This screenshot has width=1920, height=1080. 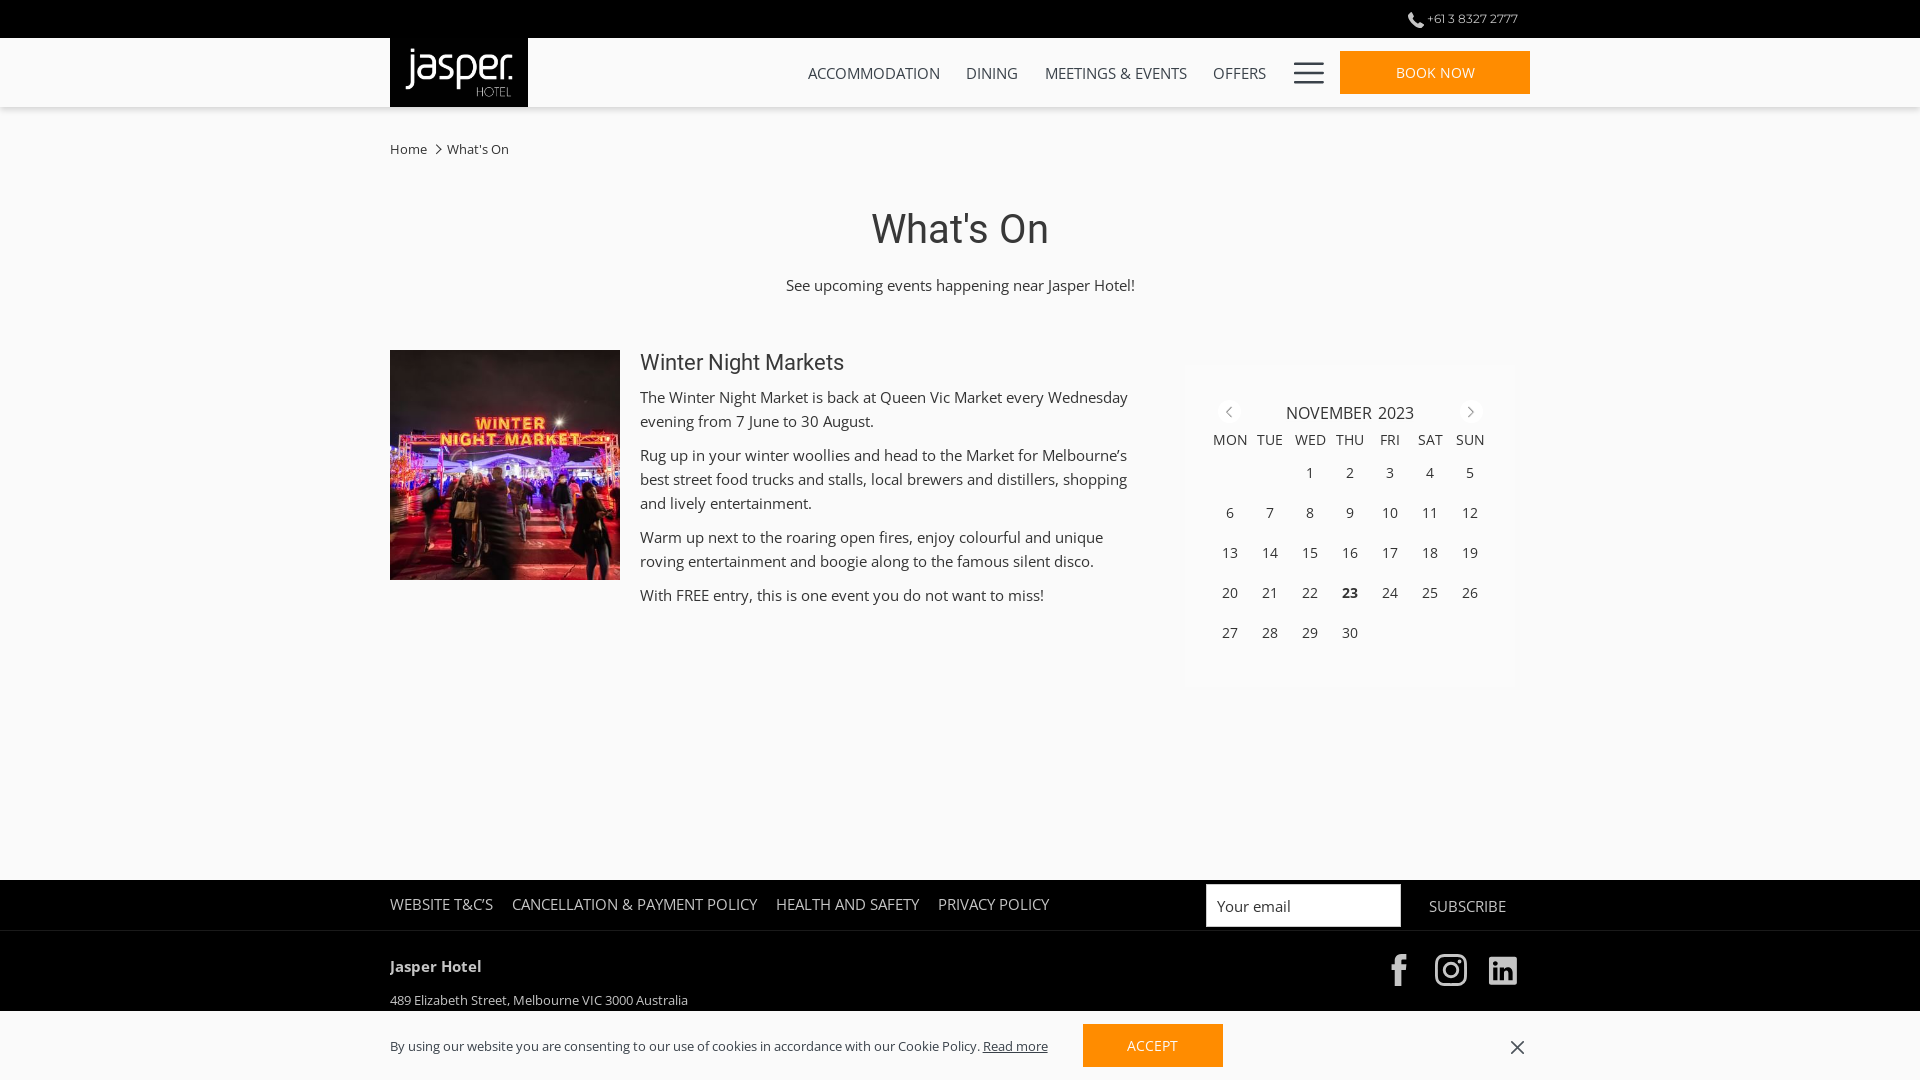 What do you see at coordinates (1230, 632) in the screenshot?
I see `27` at bounding box center [1230, 632].